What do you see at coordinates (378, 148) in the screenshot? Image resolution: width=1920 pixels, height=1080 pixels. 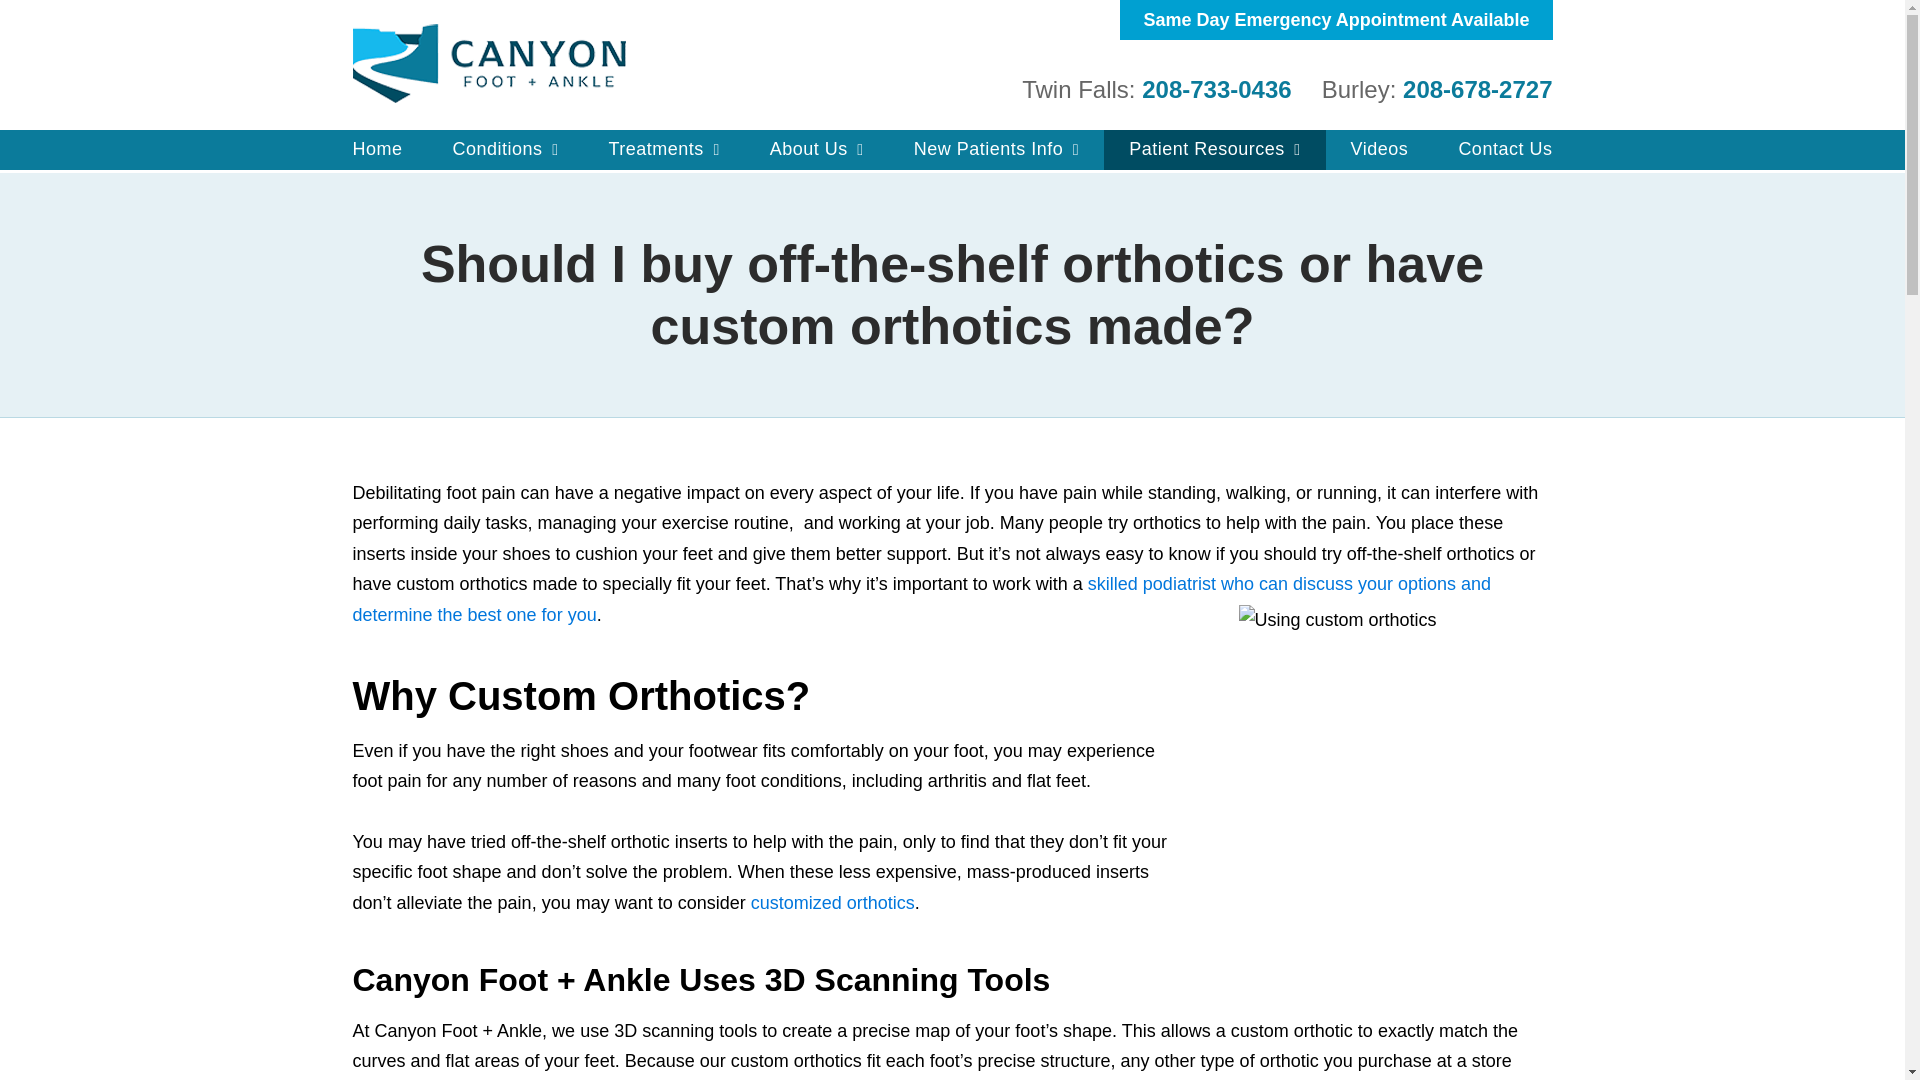 I see `Home` at bounding box center [378, 148].